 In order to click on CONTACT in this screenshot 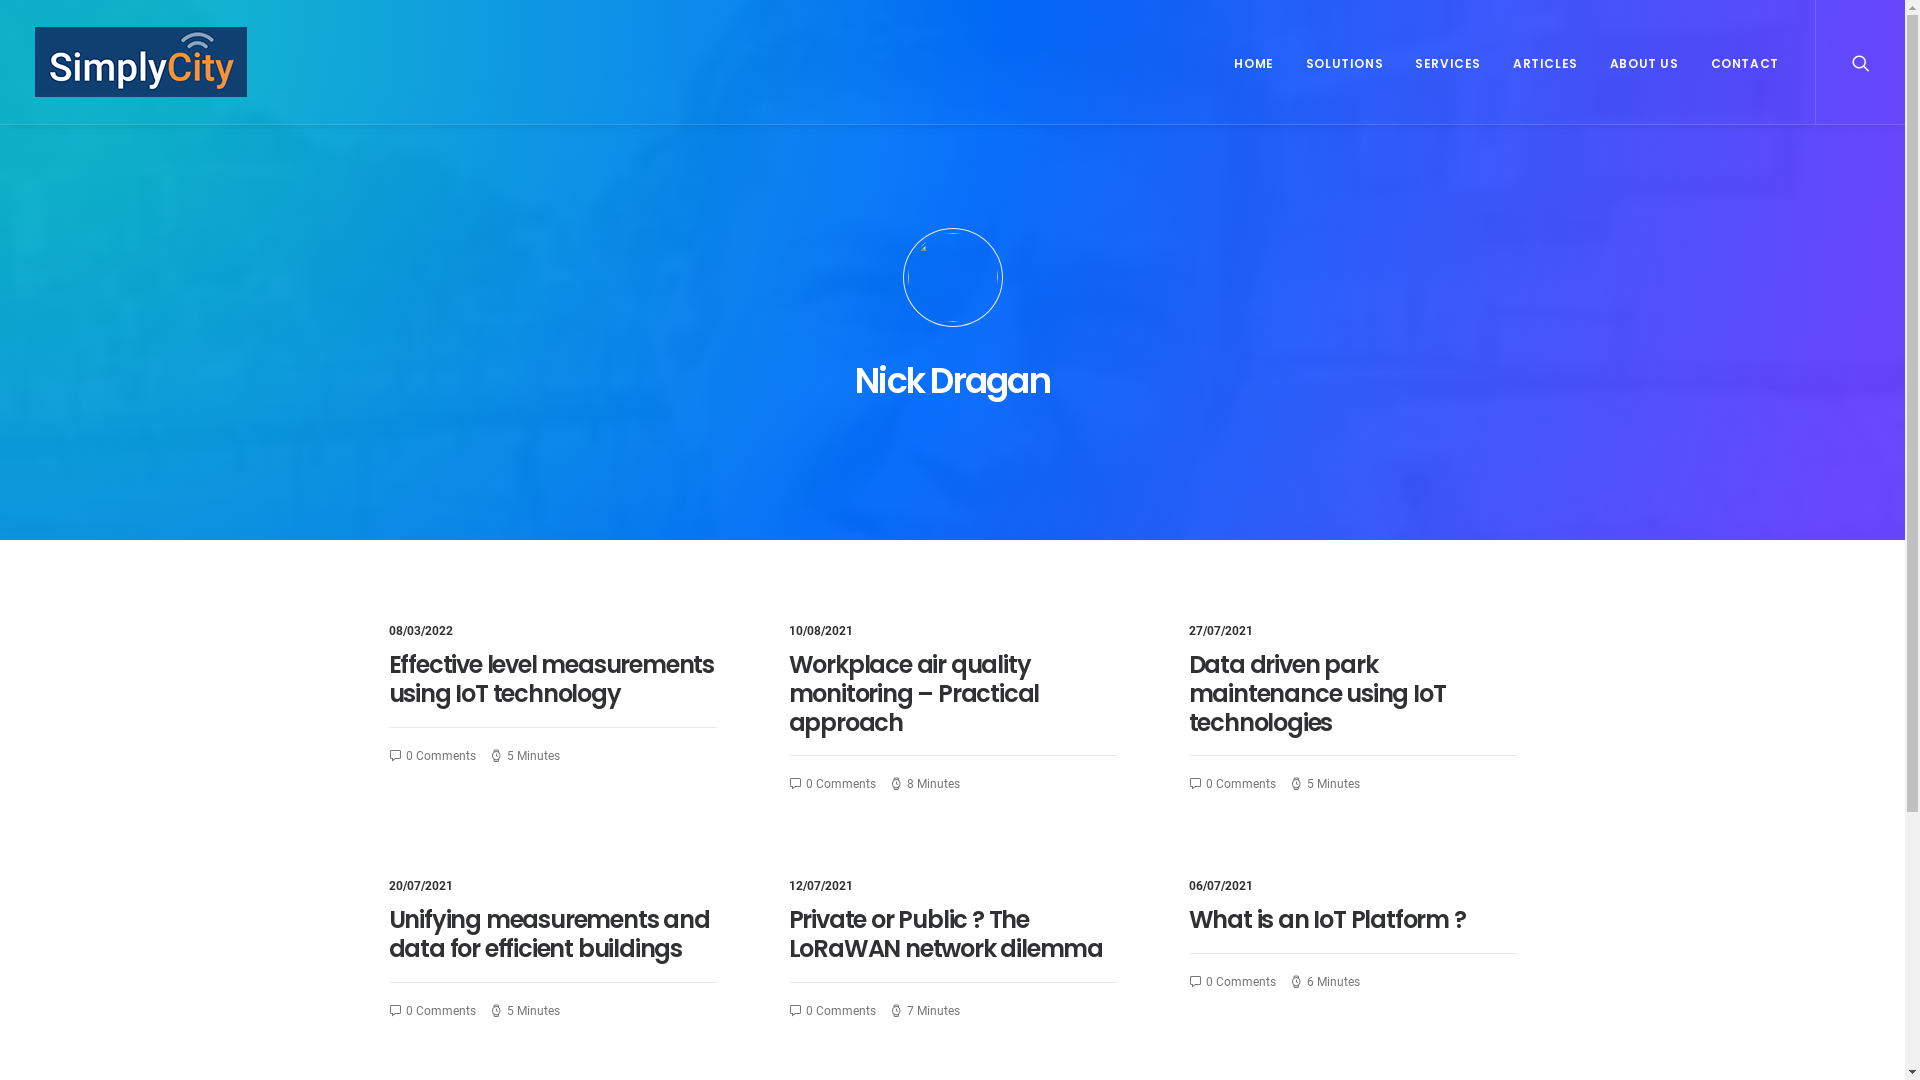, I will do `click(1738, 62)`.